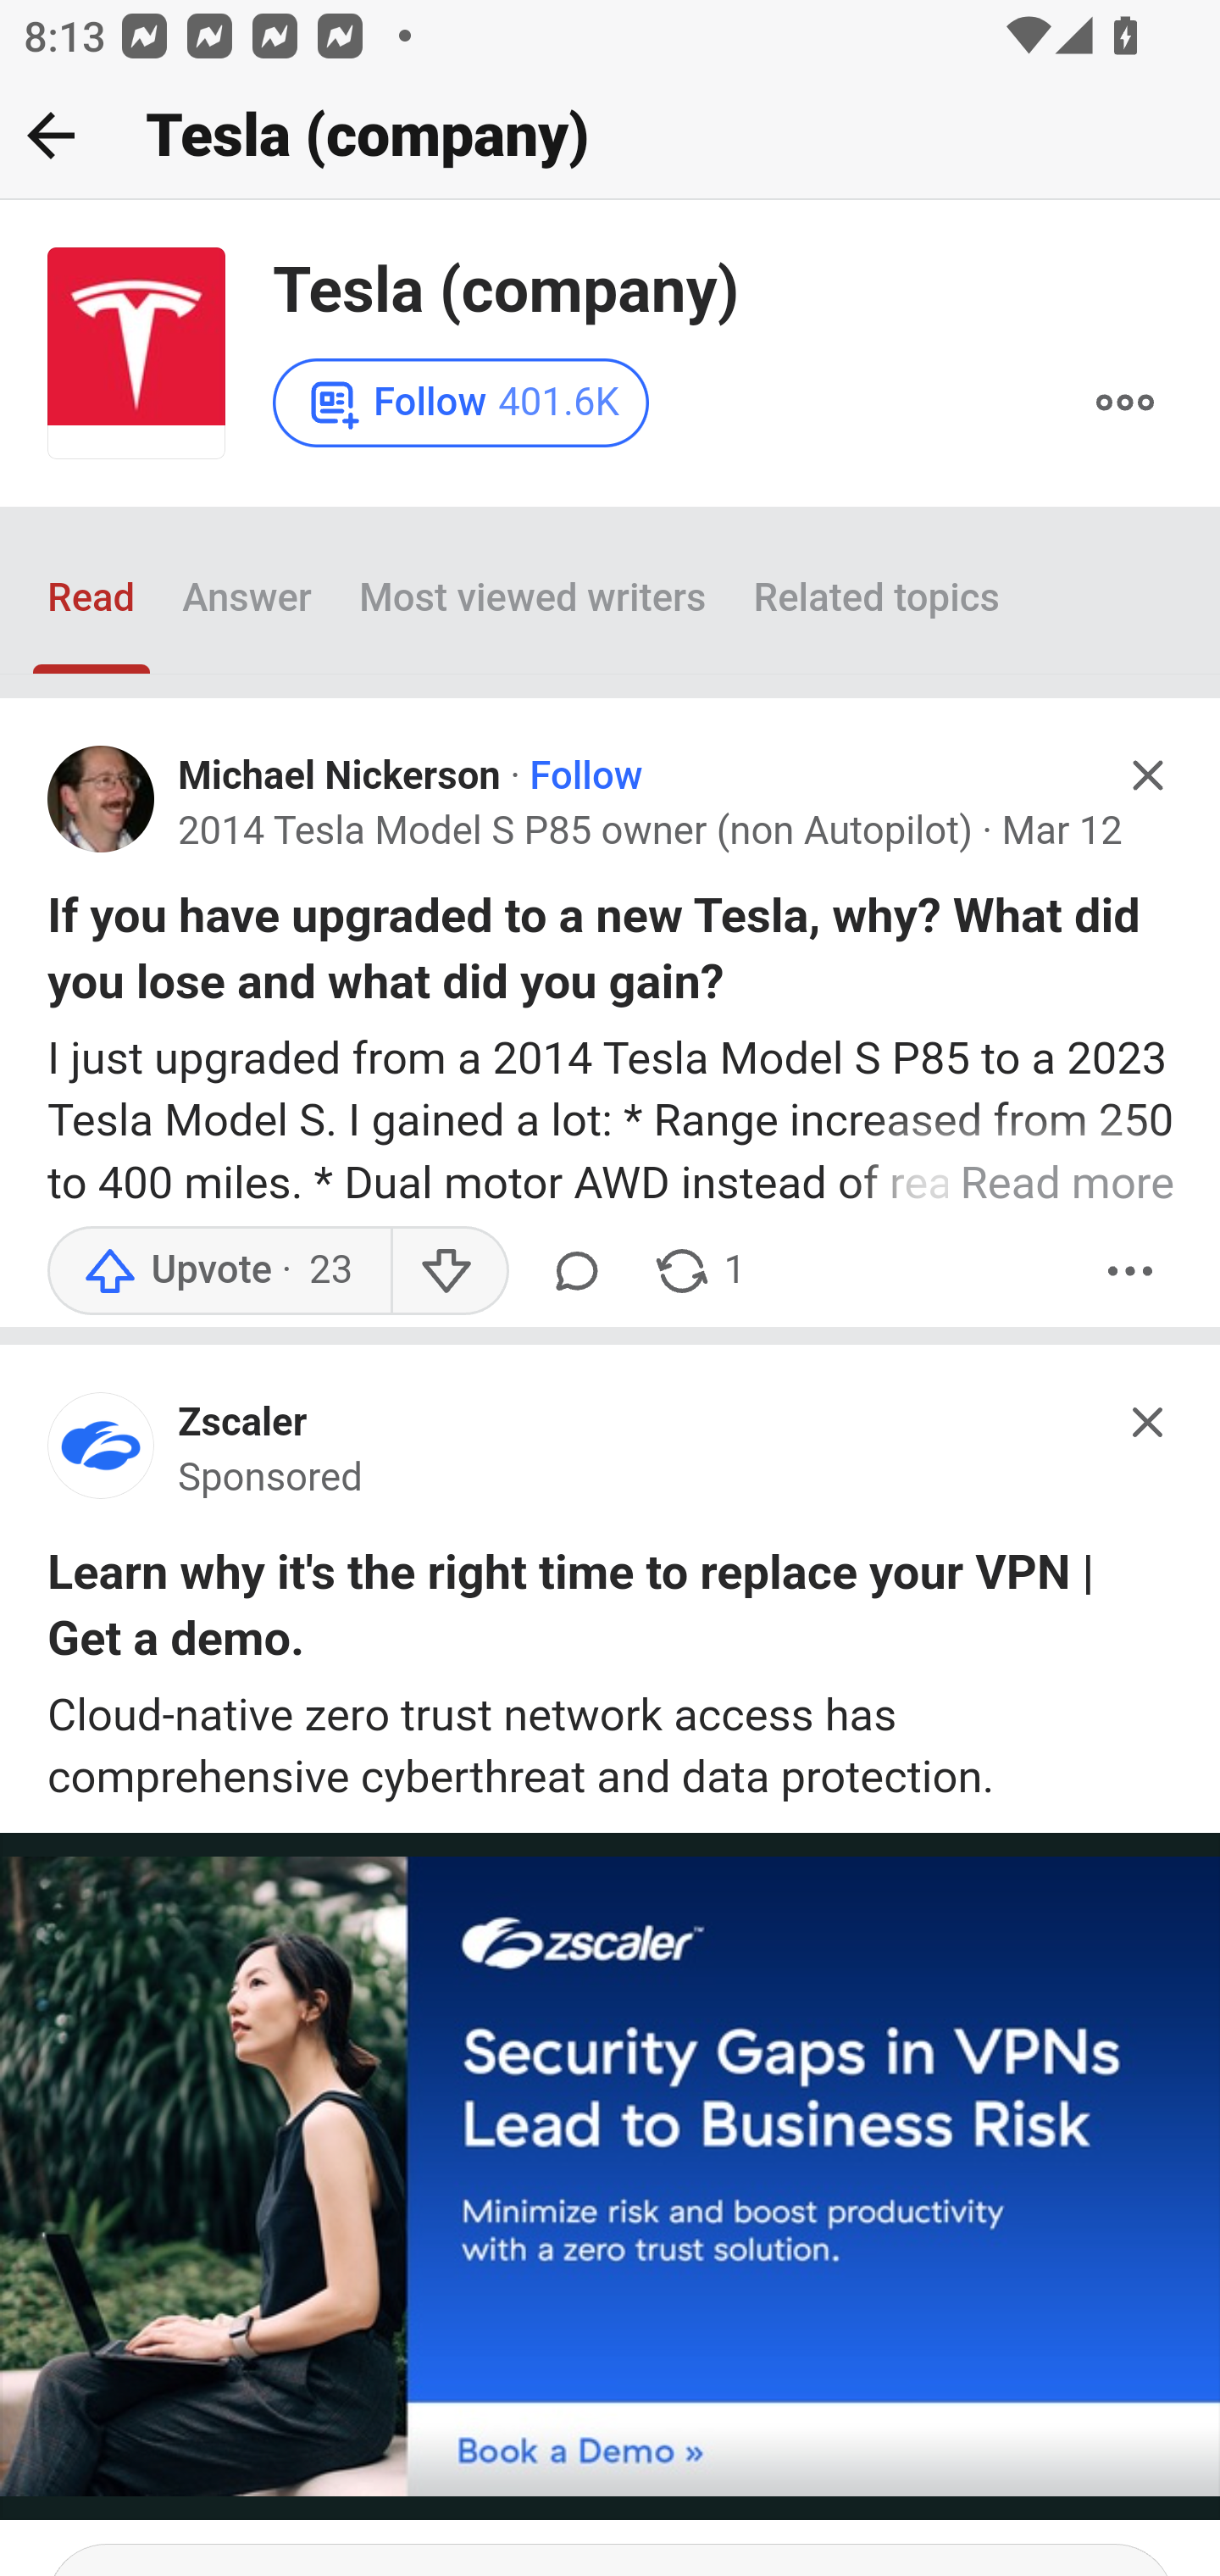 The width and height of the screenshot is (1220, 2576). I want to click on Icon for Tesla (company), so click(136, 354).